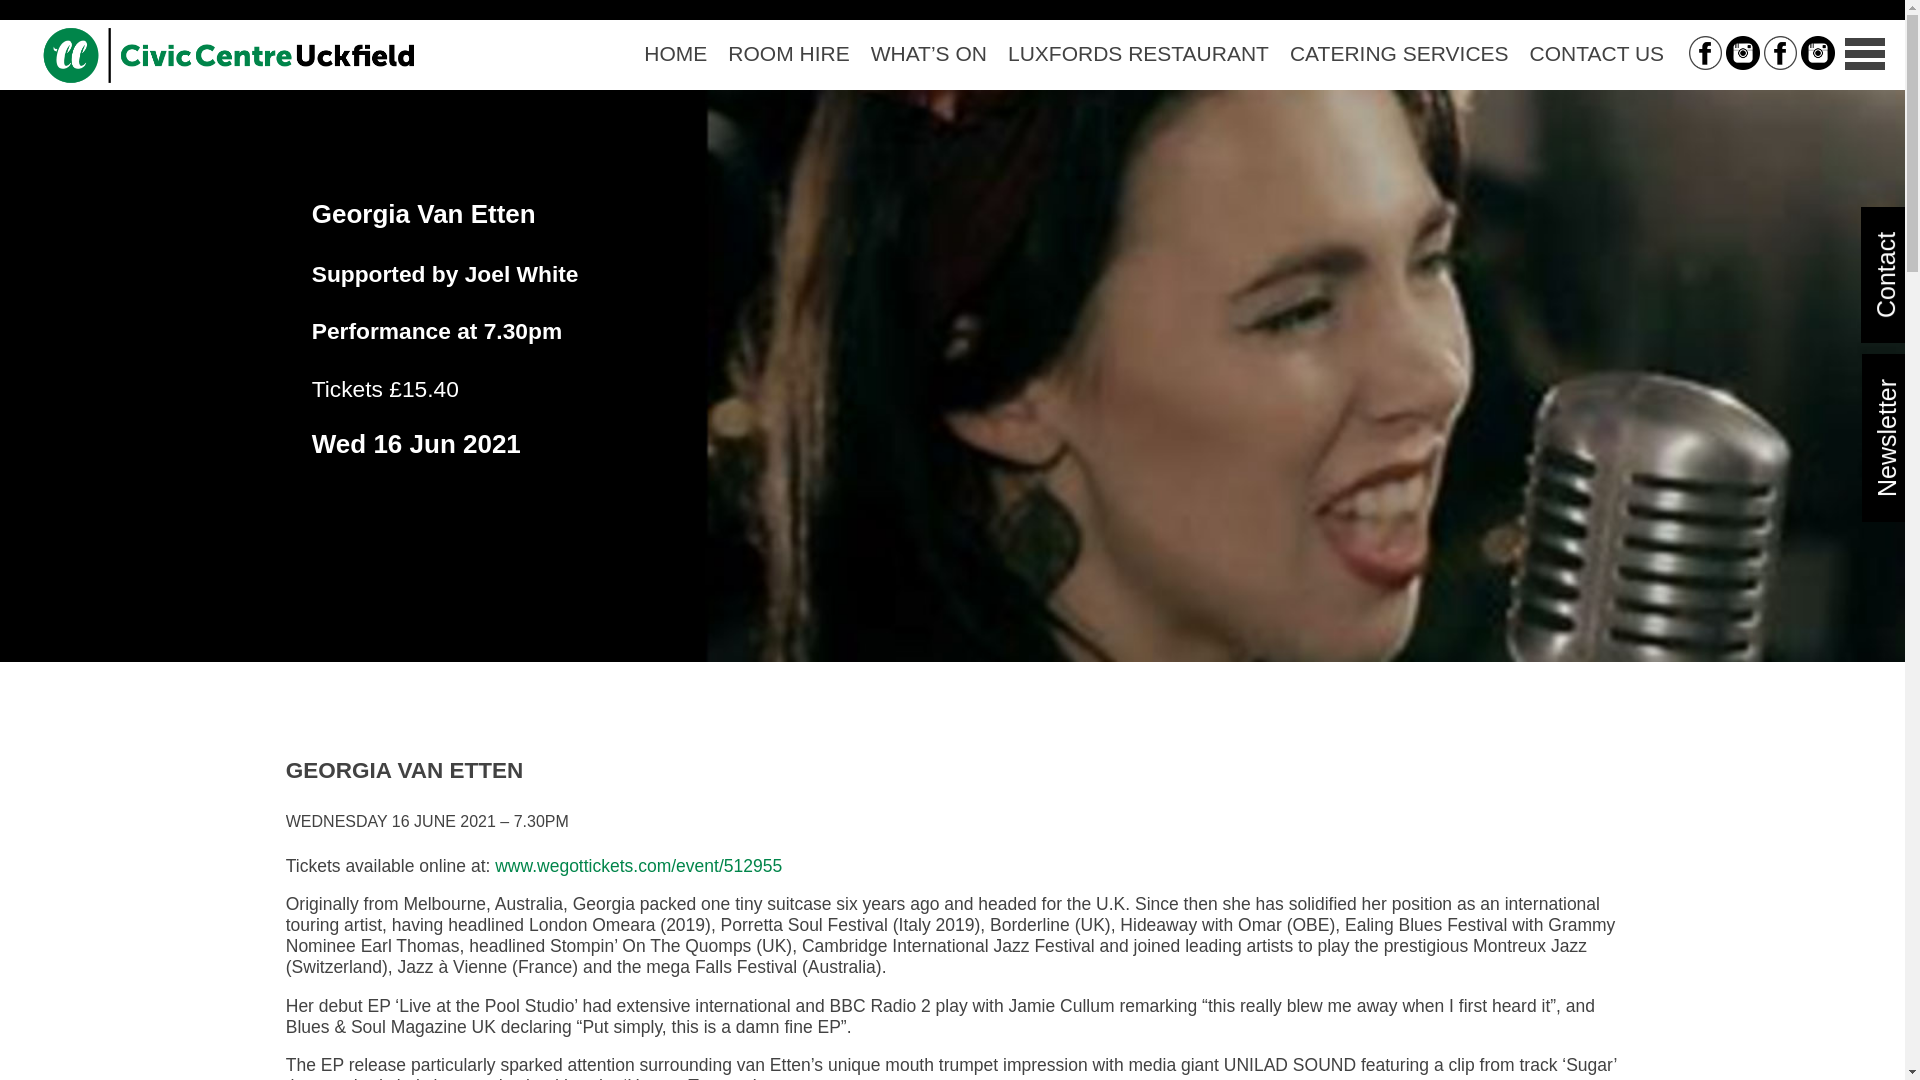  I want to click on LUXFORDS RESTAURANT, so click(1137, 54).